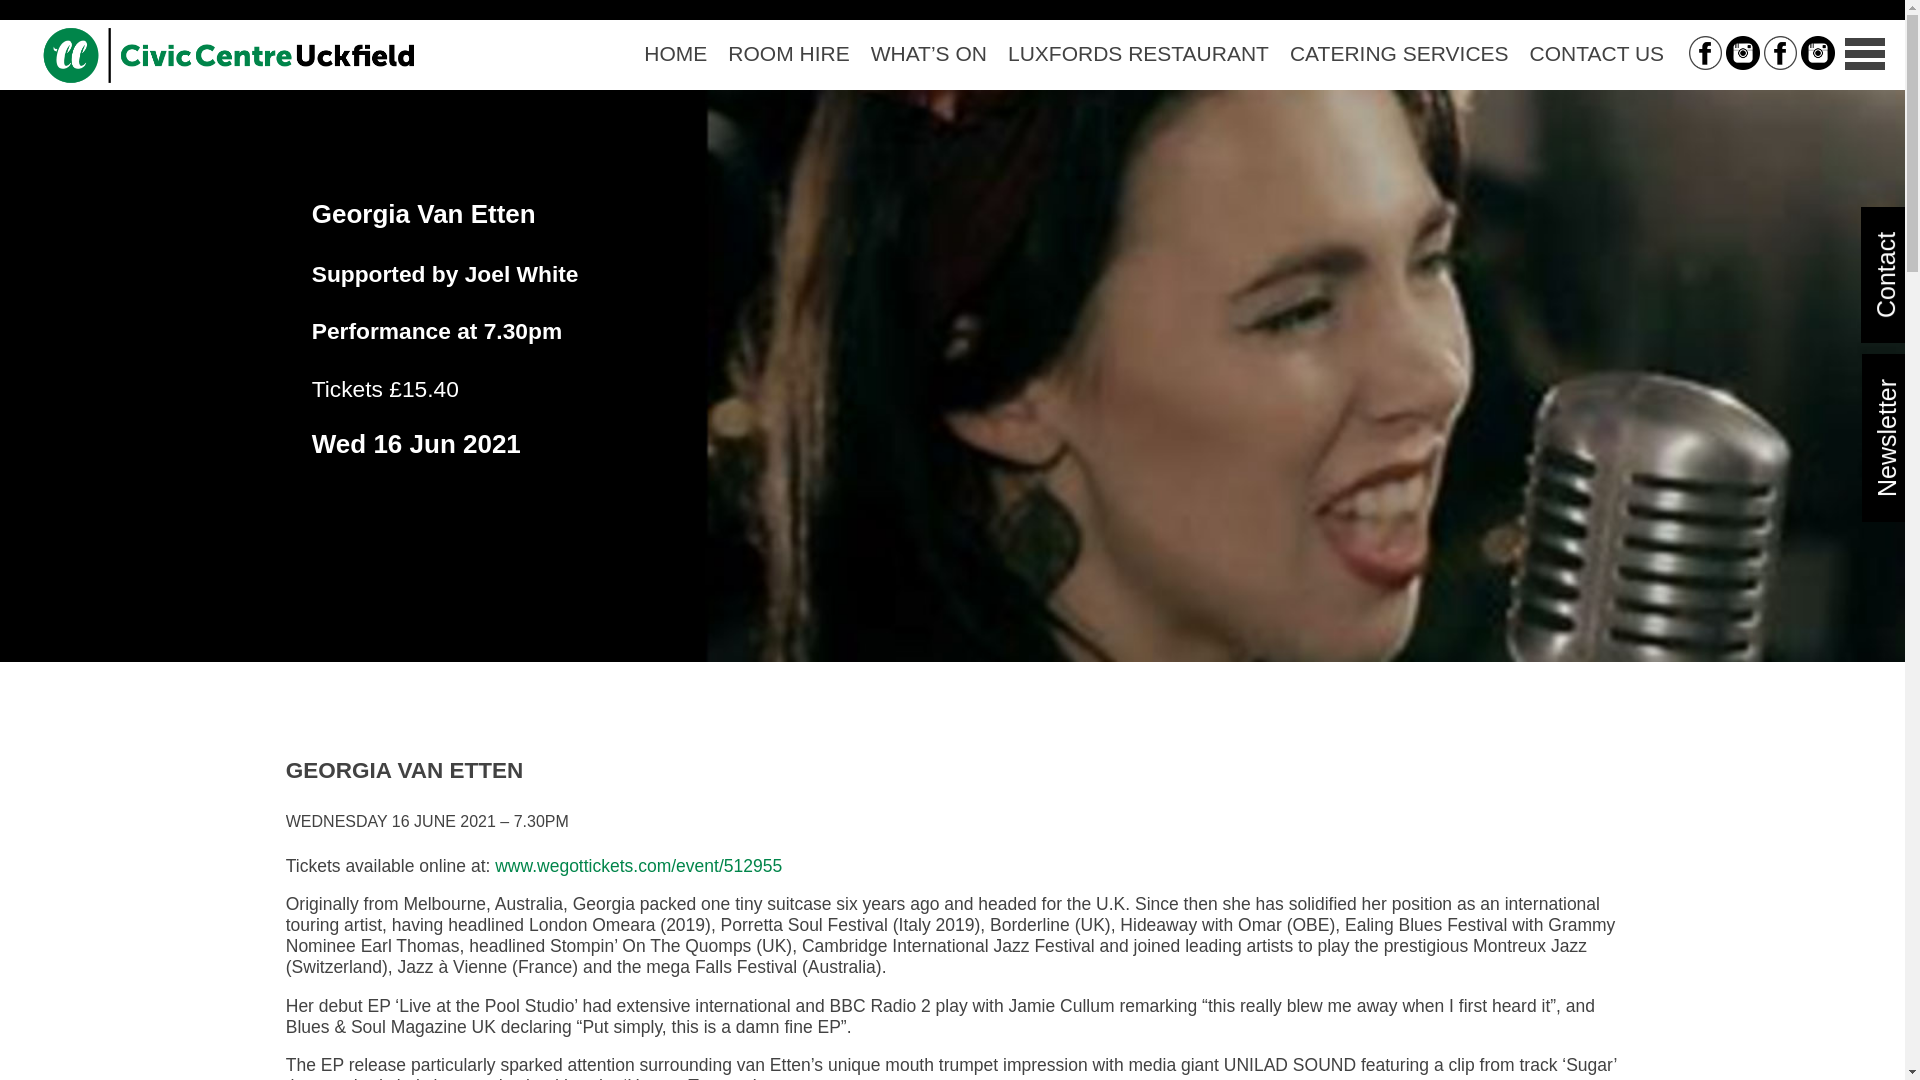  I want to click on LUXFORDS RESTAURANT, so click(1137, 54).